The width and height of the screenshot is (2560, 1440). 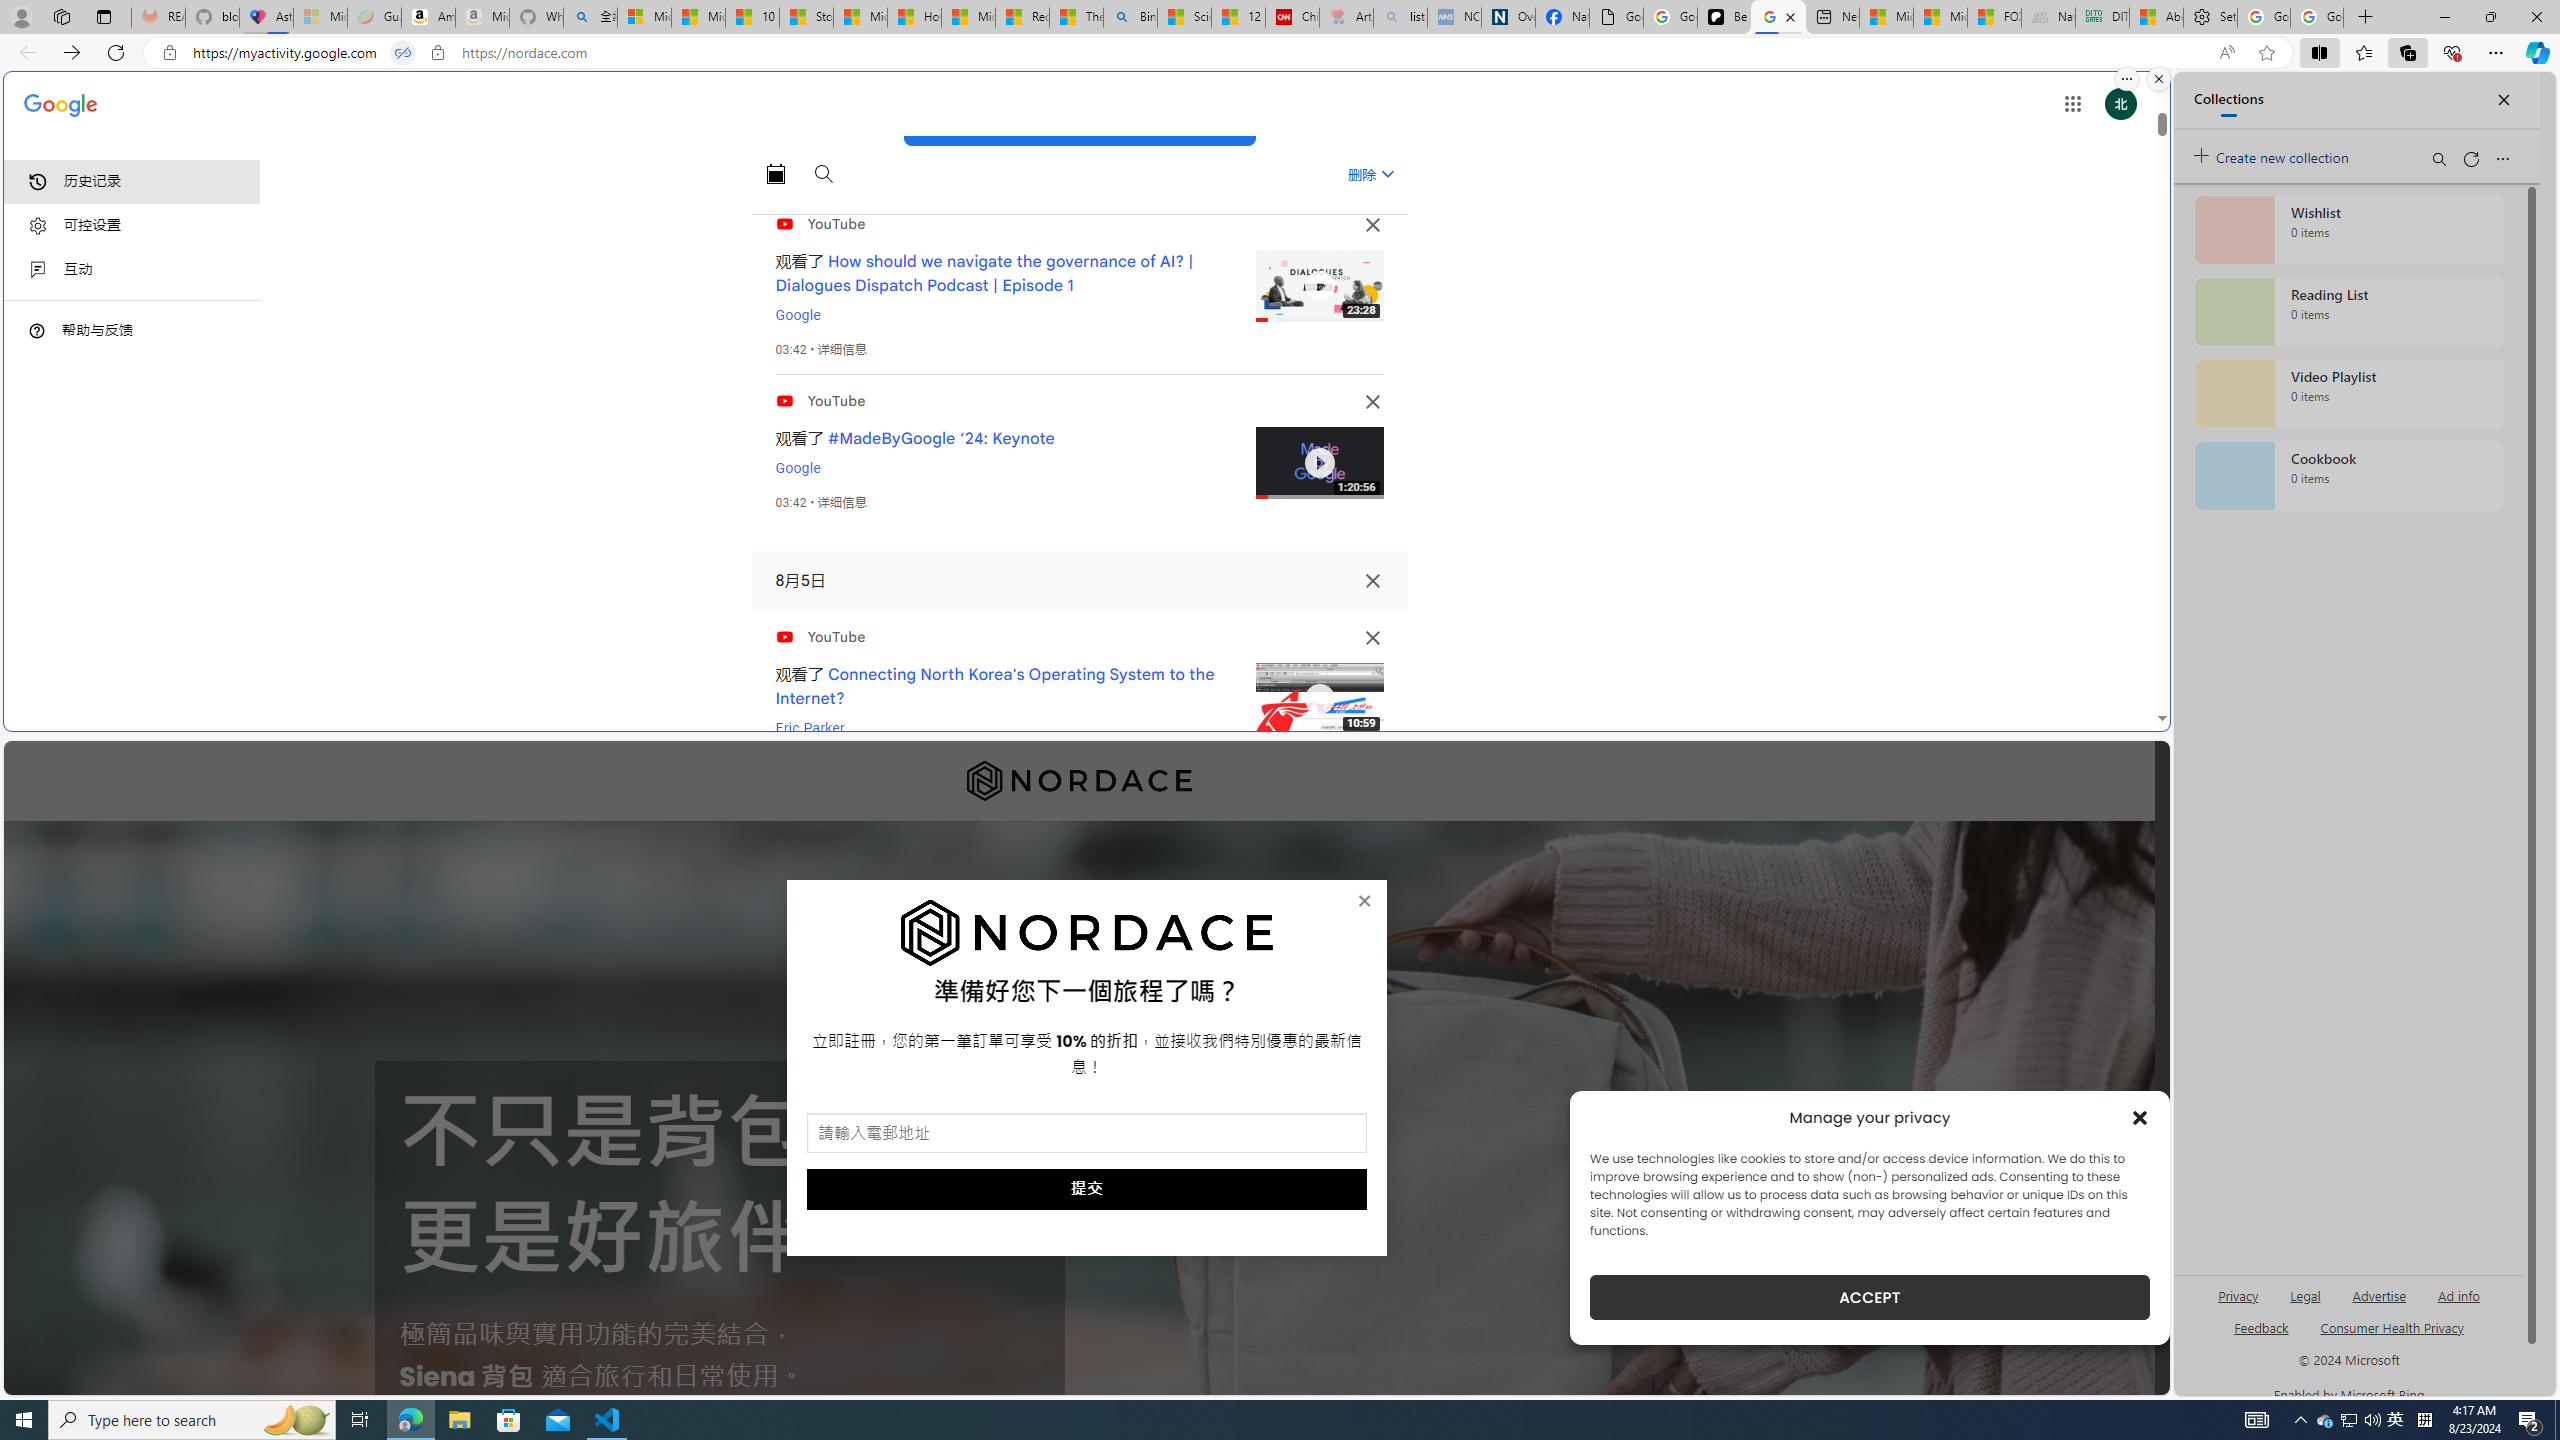 I want to click on Address and search bar, so click(x=1200, y=53).